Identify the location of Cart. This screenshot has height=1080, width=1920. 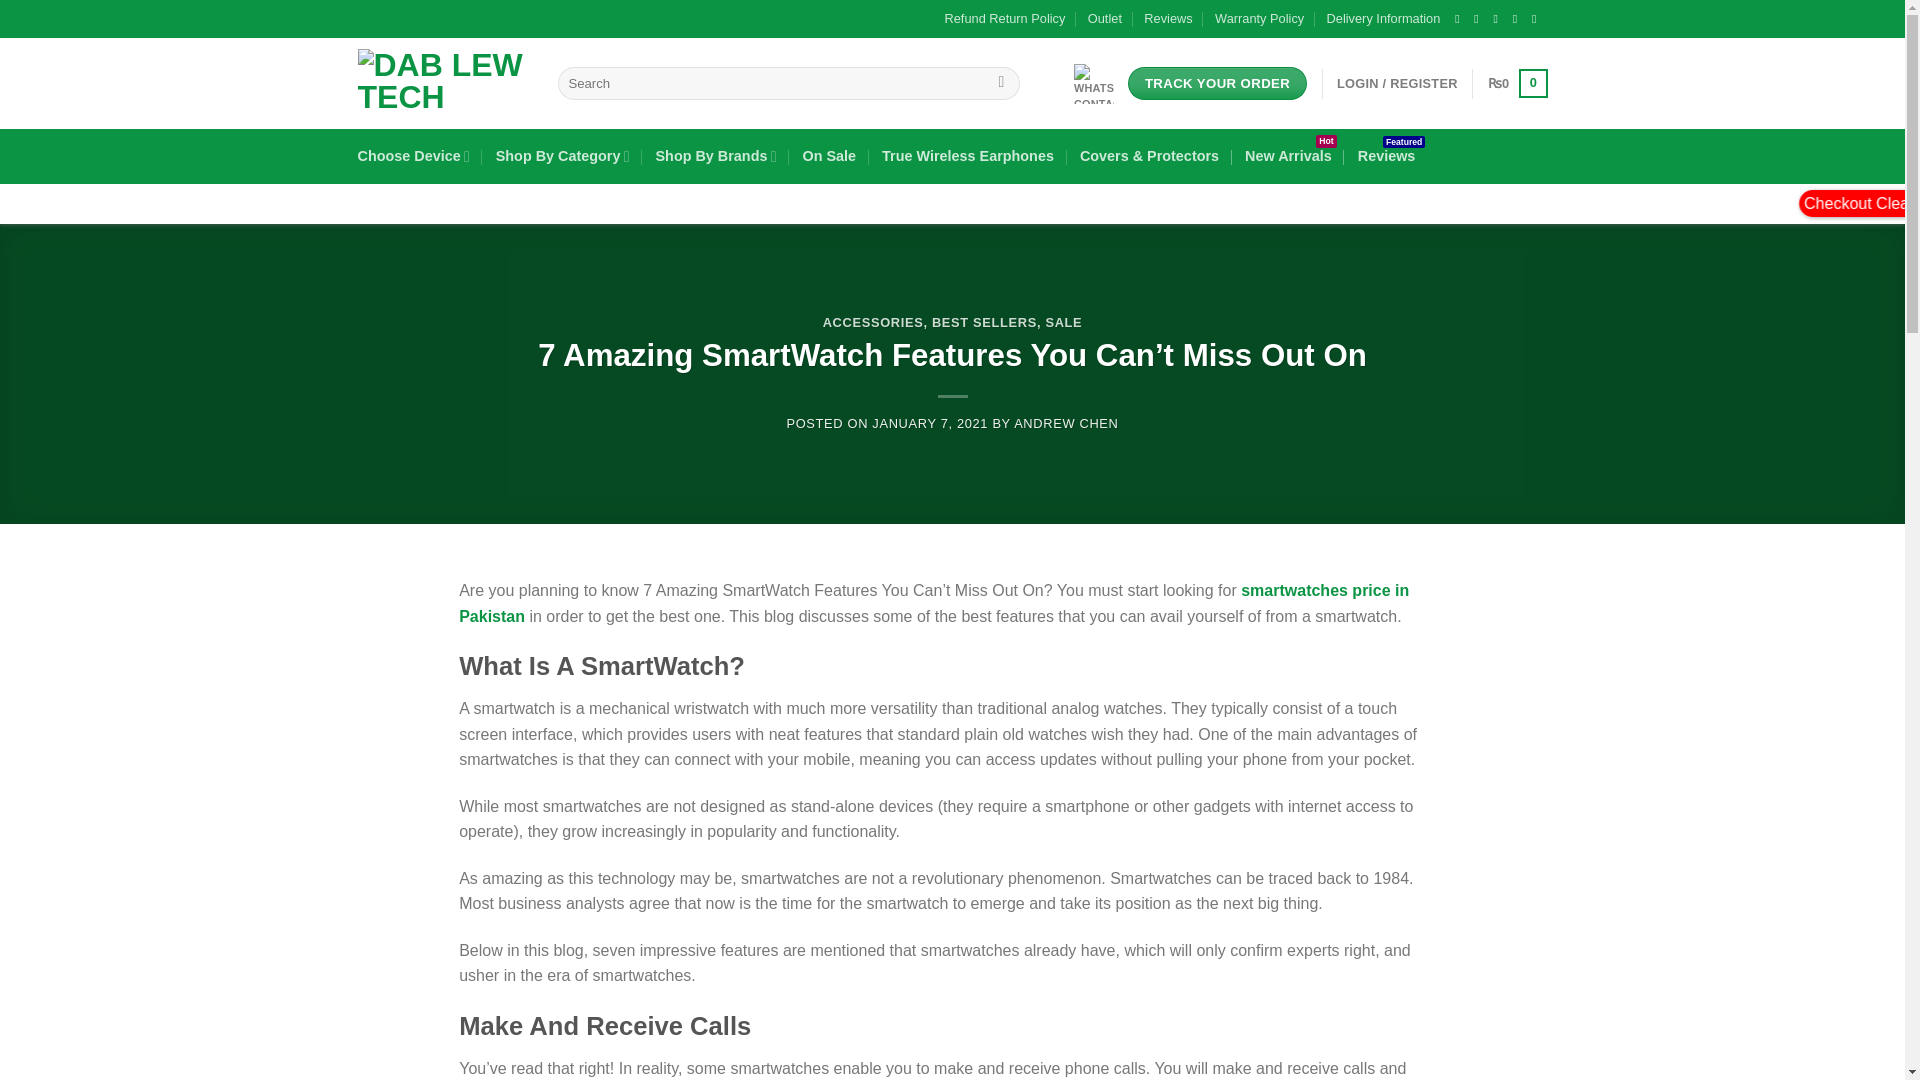
(1518, 84).